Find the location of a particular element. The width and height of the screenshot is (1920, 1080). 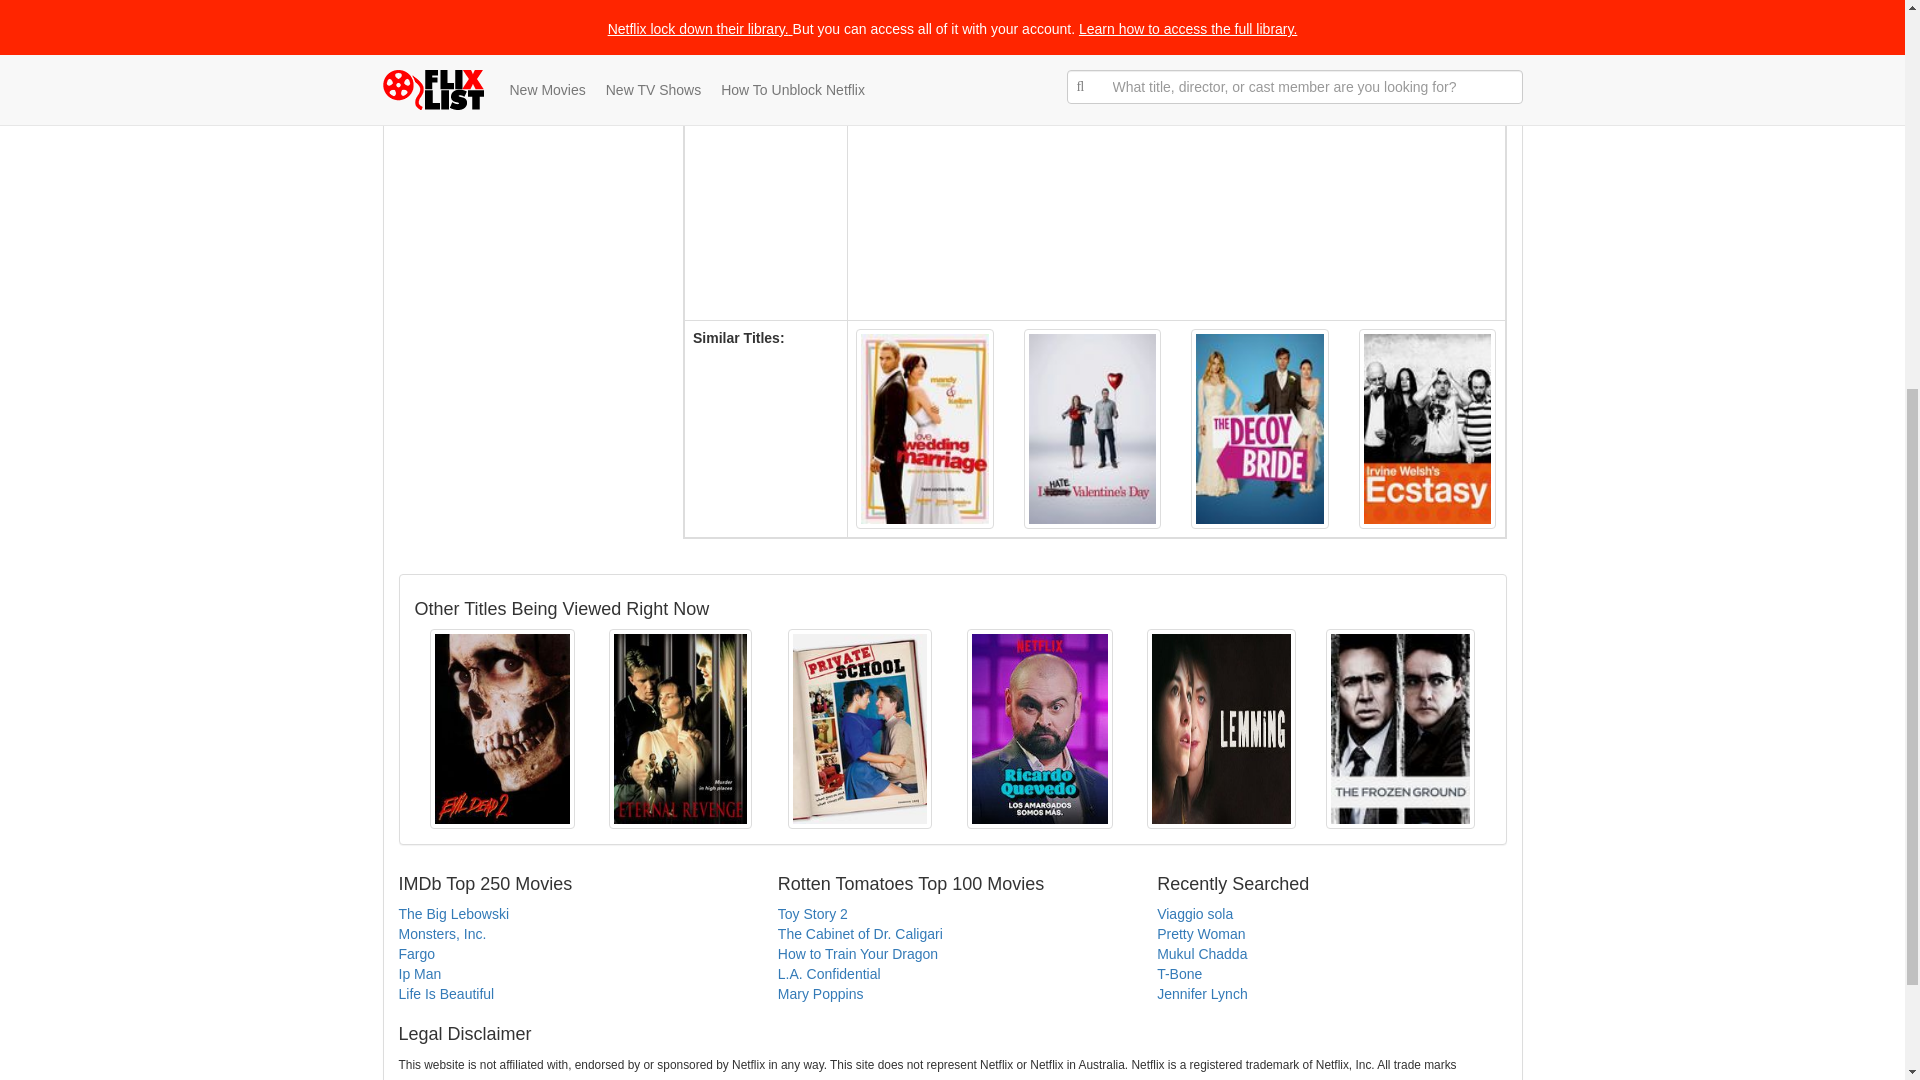

Frozen Ground is located at coordinates (1400, 728).